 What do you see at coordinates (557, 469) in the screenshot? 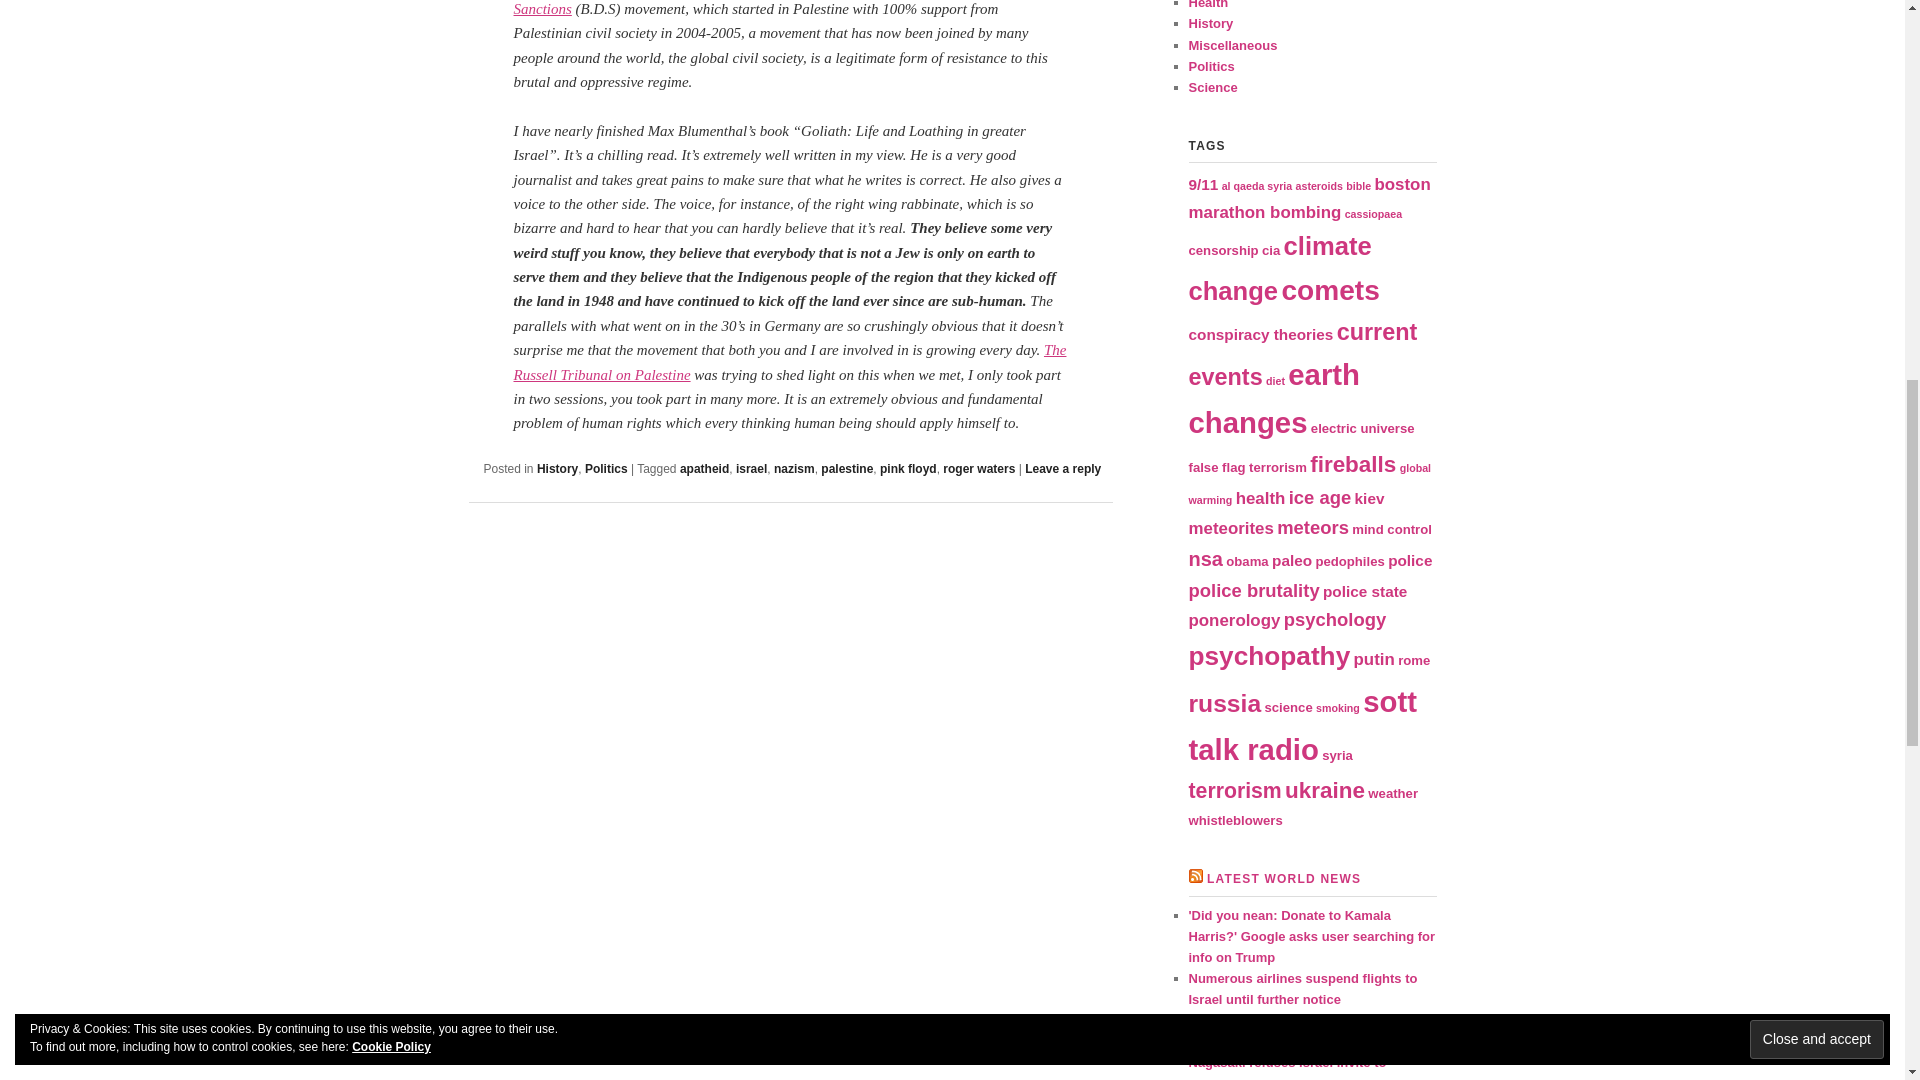
I see `History` at bounding box center [557, 469].